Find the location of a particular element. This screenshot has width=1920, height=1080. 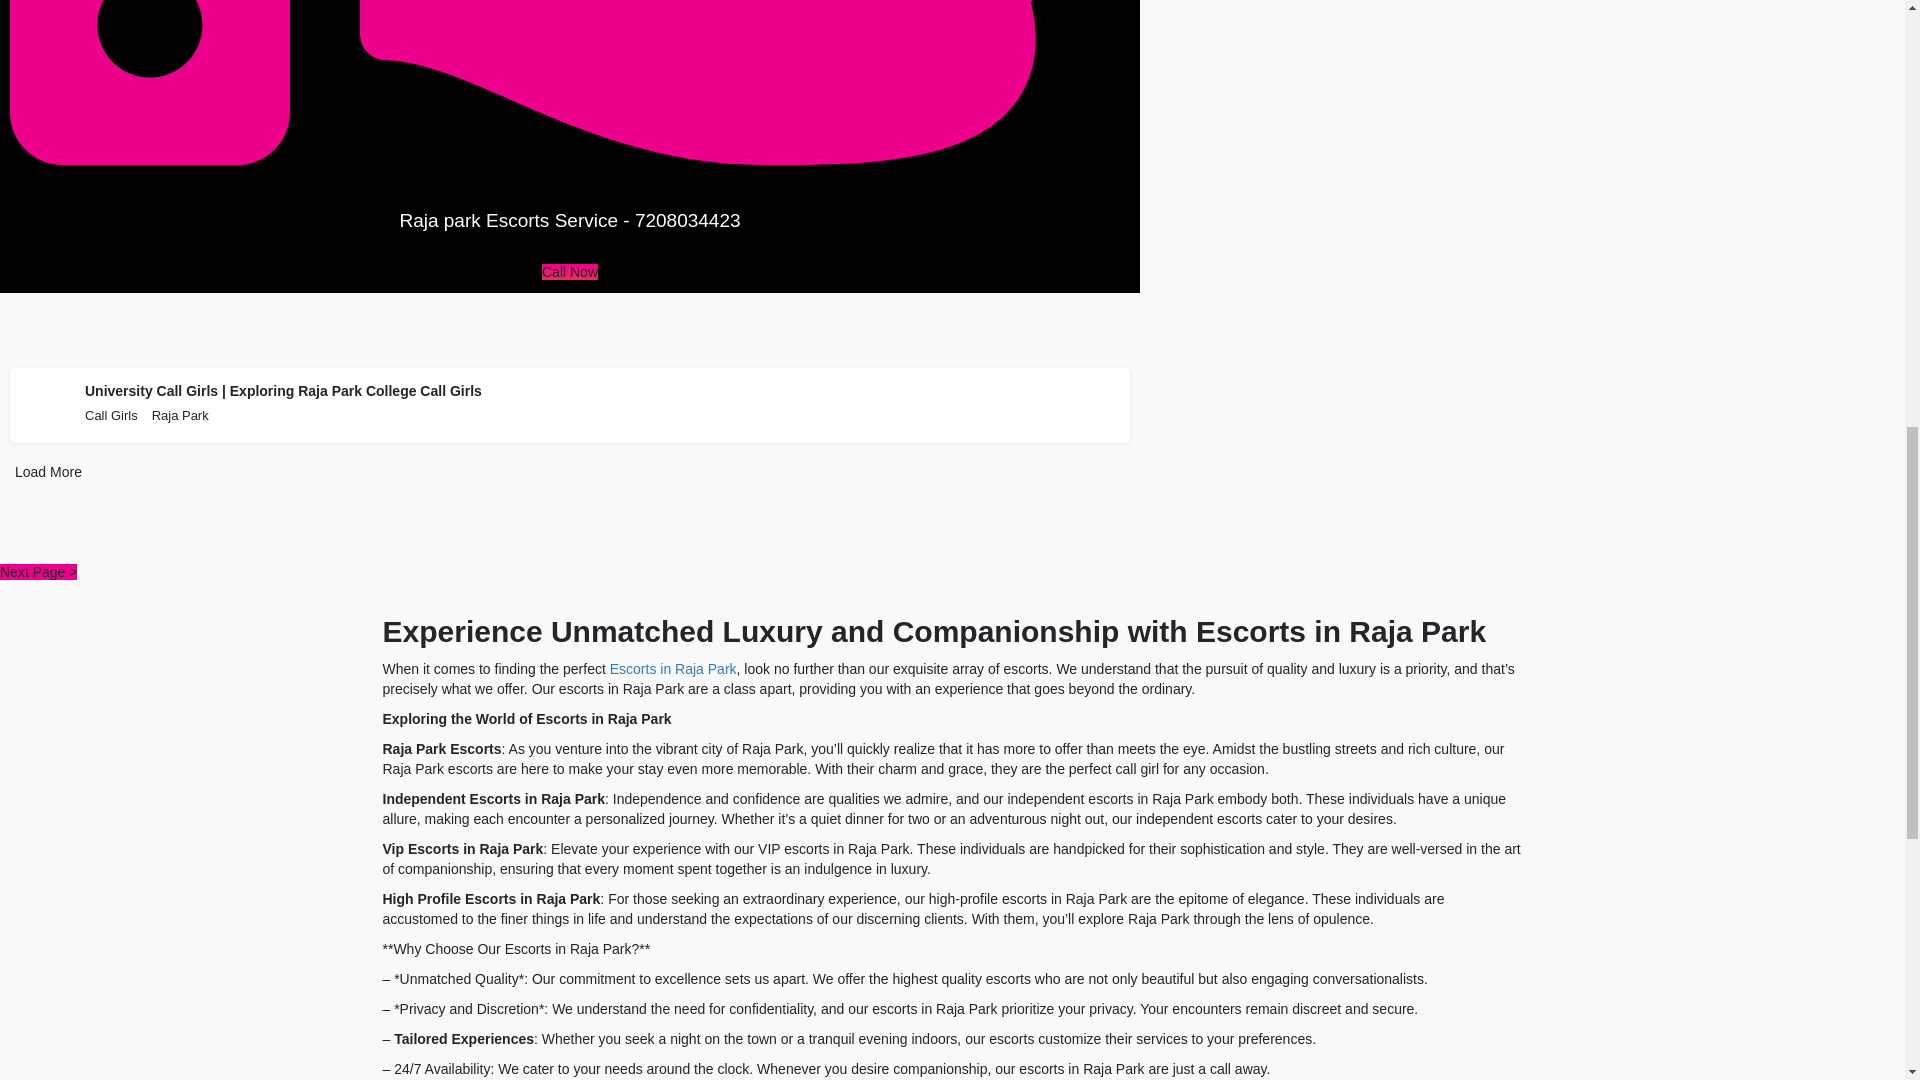

Call Now is located at coordinates (569, 271).